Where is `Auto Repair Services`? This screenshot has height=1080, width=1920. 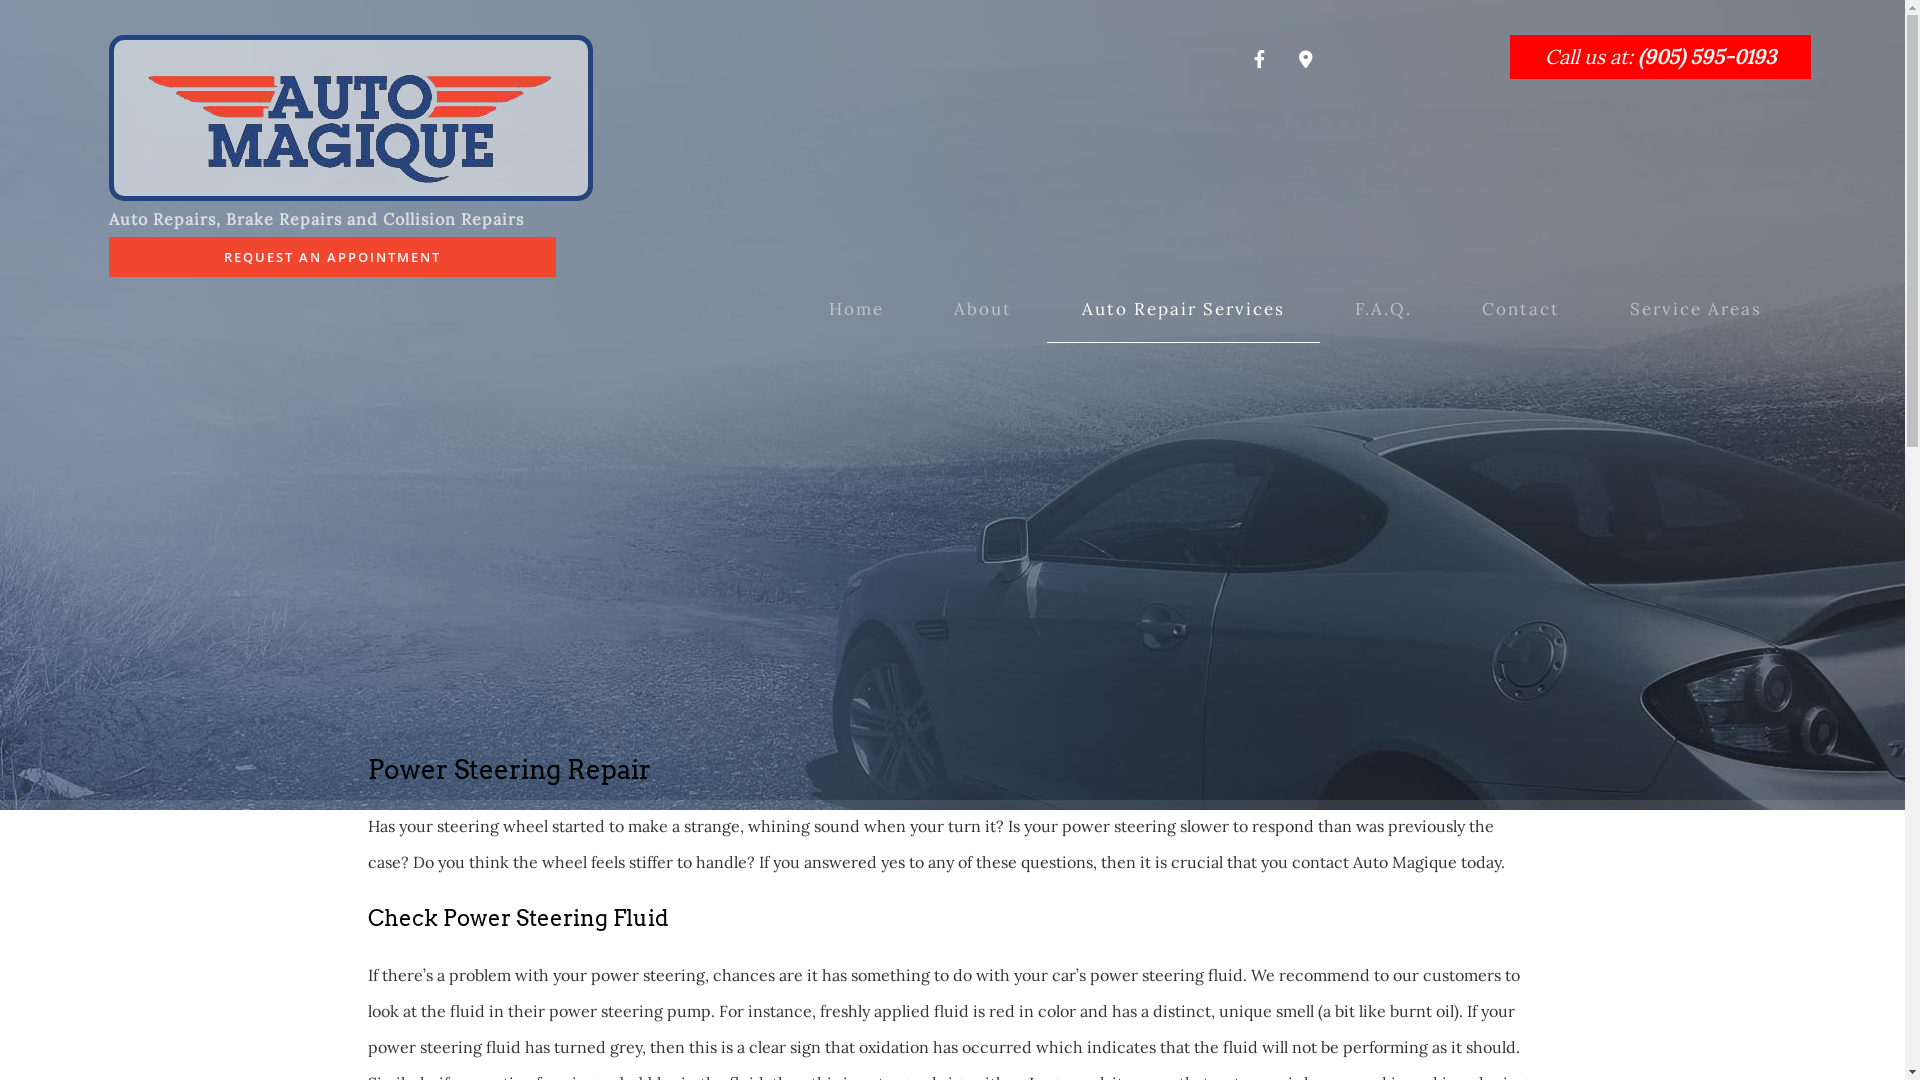 Auto Repair Services is located at coordinates (1184, 310).